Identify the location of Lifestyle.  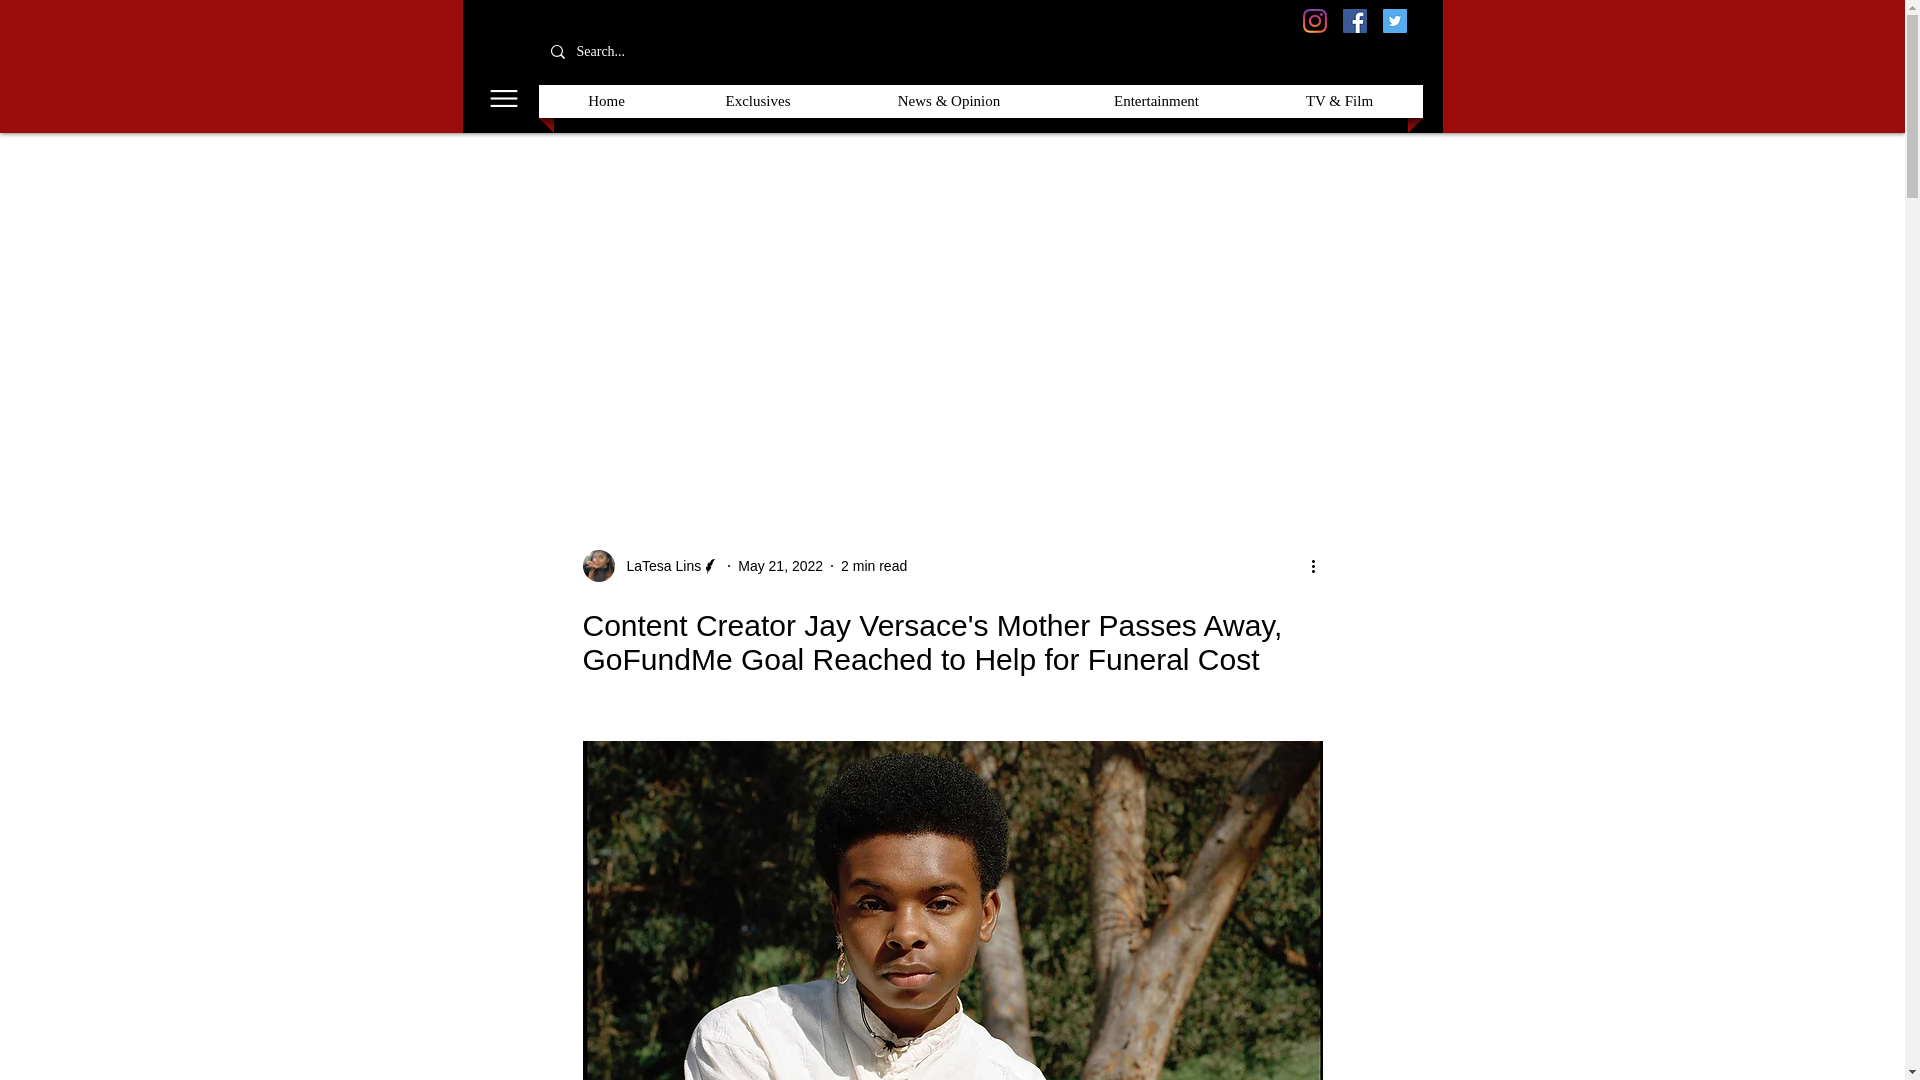
(1253, 429).